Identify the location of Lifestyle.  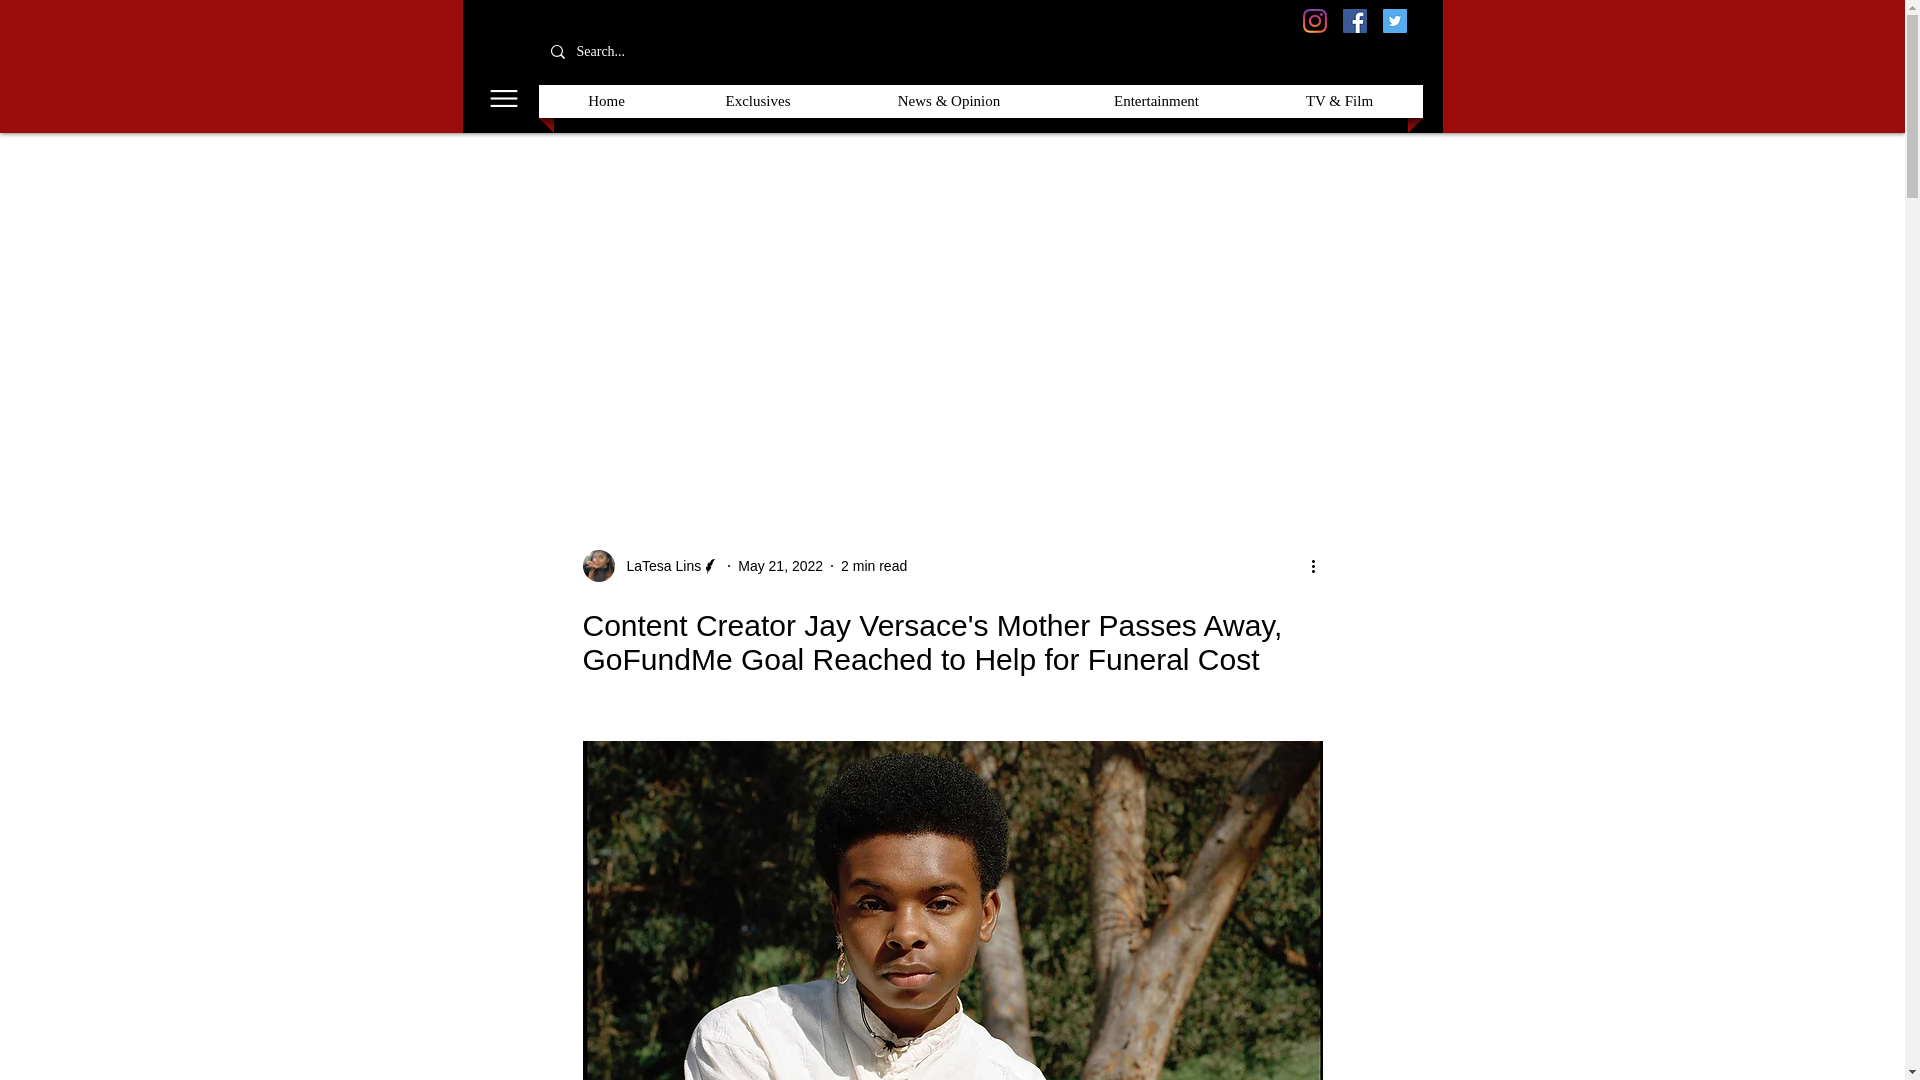
(1253, 429).